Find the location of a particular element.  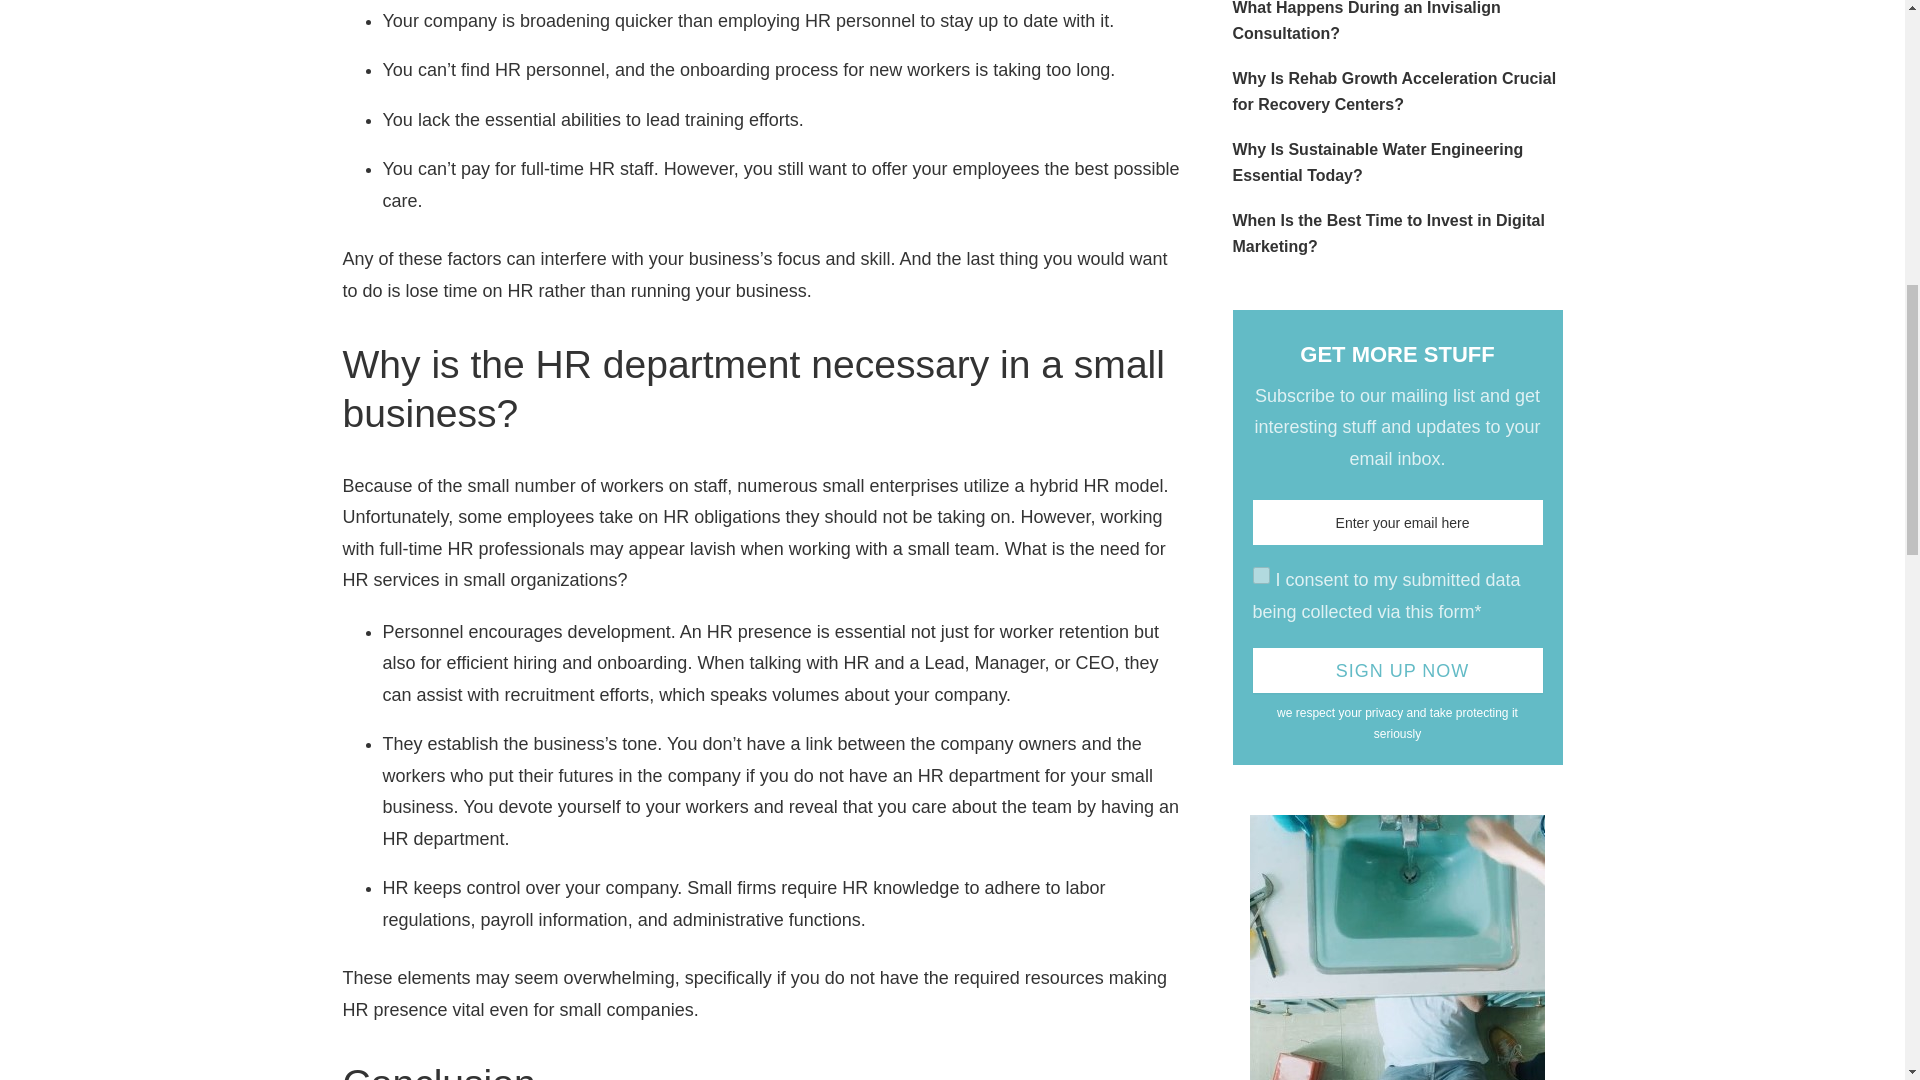

on is located at coordinates (1260, 576).